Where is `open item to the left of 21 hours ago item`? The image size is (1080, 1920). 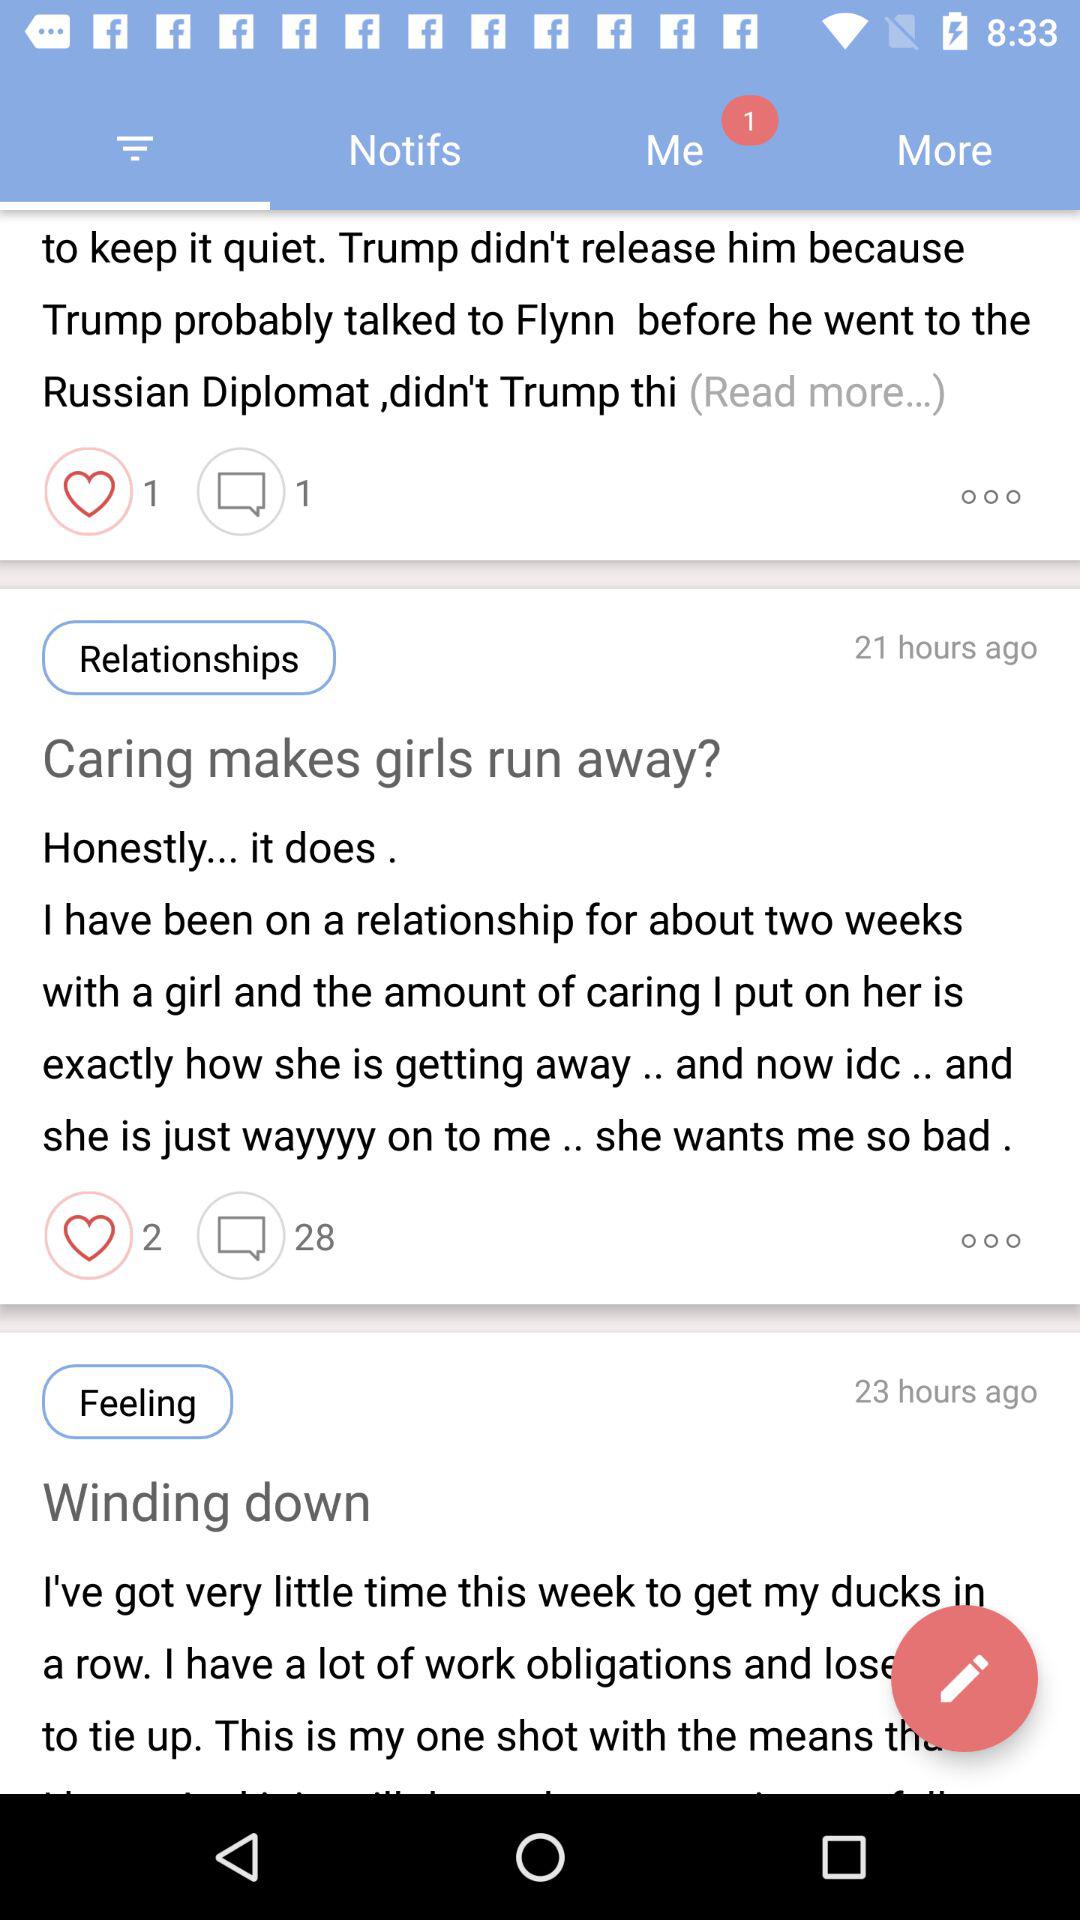
open item to the left of 21 hours ago item is located at coordinates (189, 658).